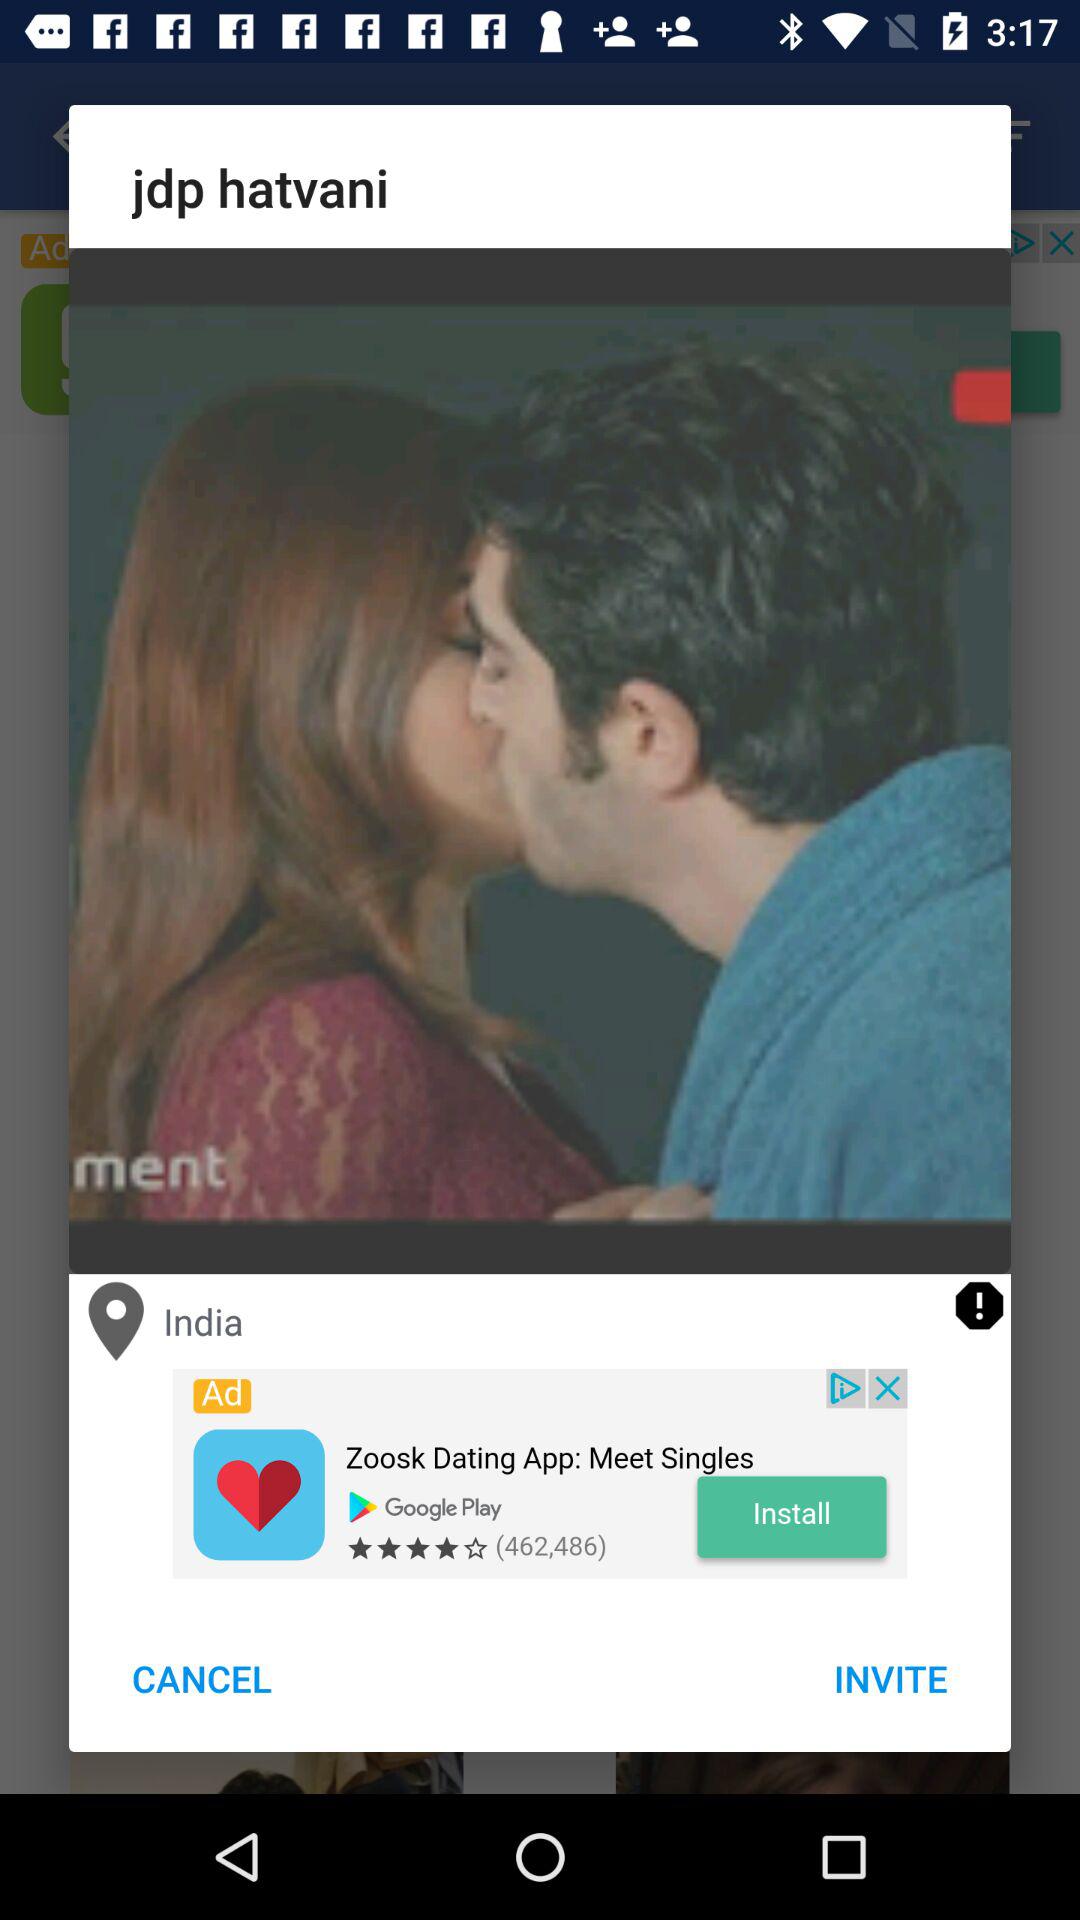 The height and width of the screenshot is (1920, 1080). What do you see at coordinates (980, 1306) in the screenshot?
I see `report` at bounding box center [980, 1306].